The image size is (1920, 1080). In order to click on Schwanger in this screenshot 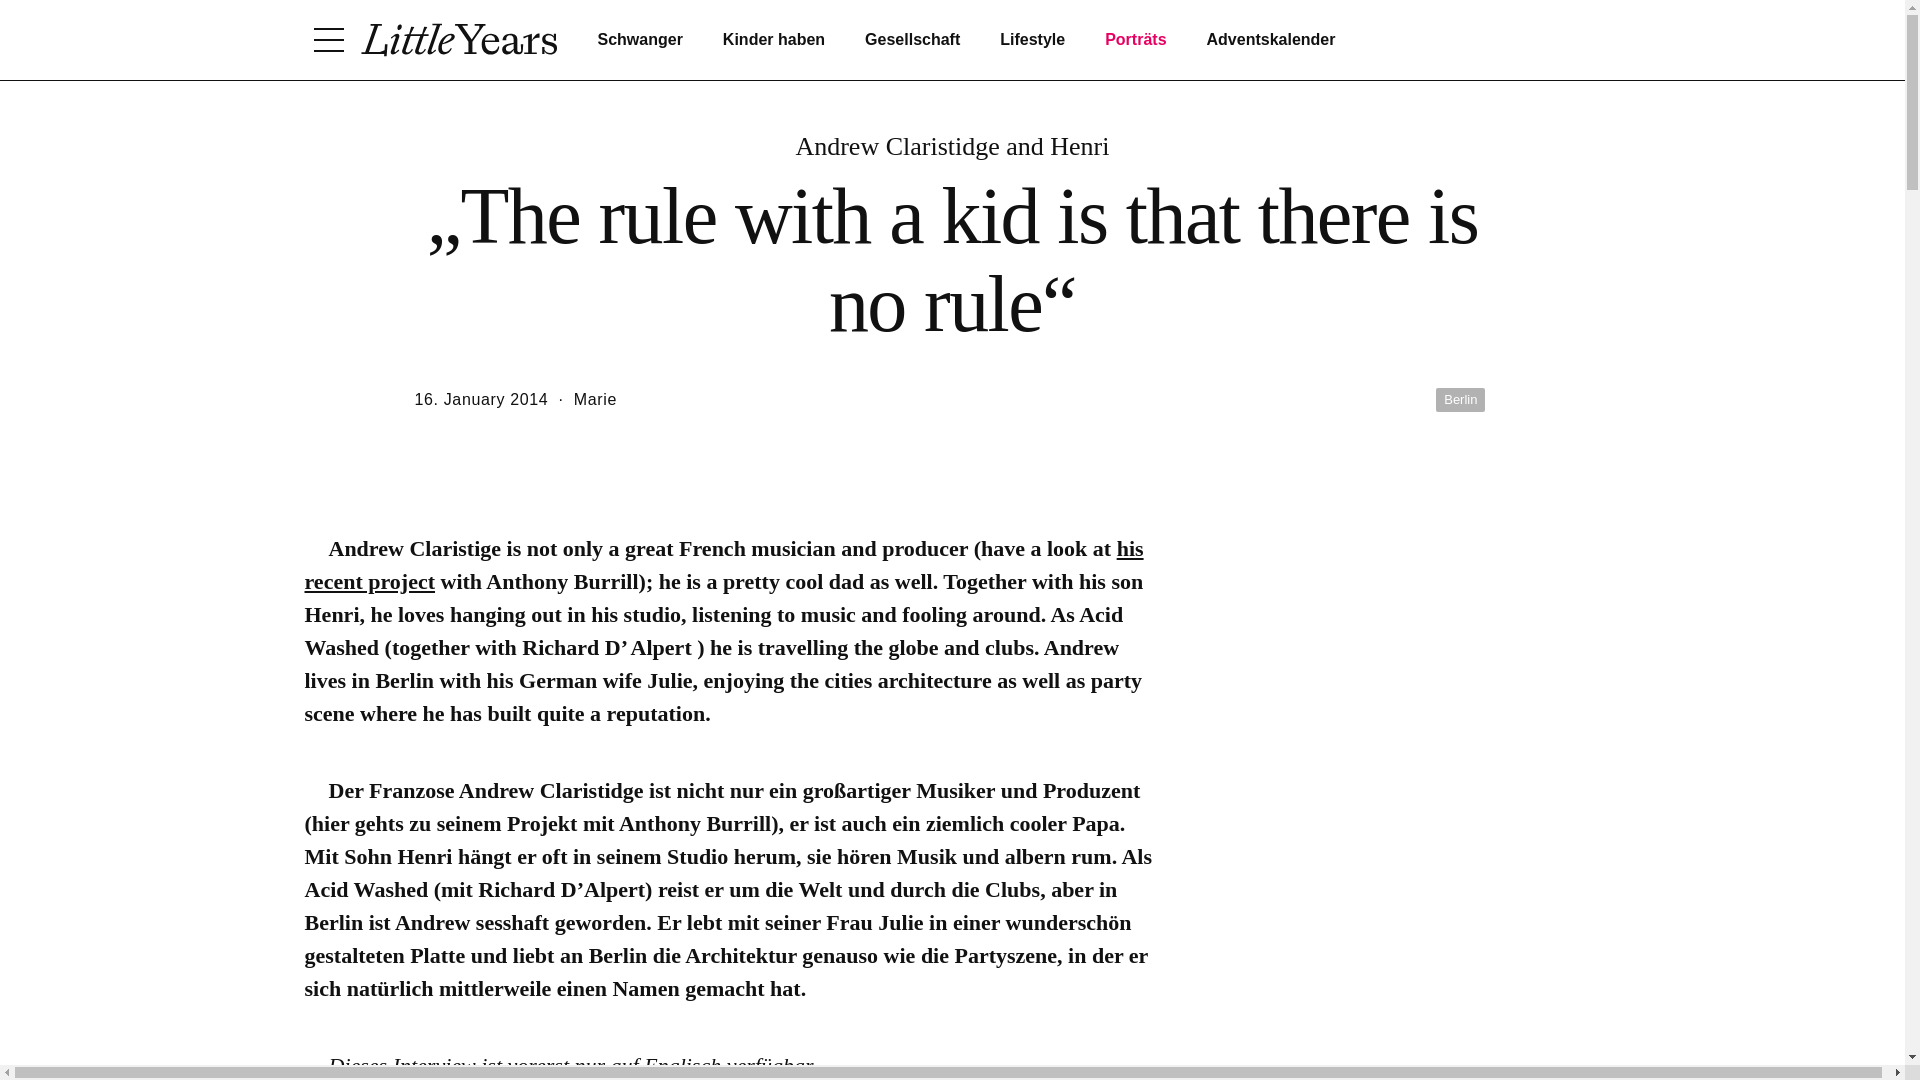, I will do `click(640, 40)`.